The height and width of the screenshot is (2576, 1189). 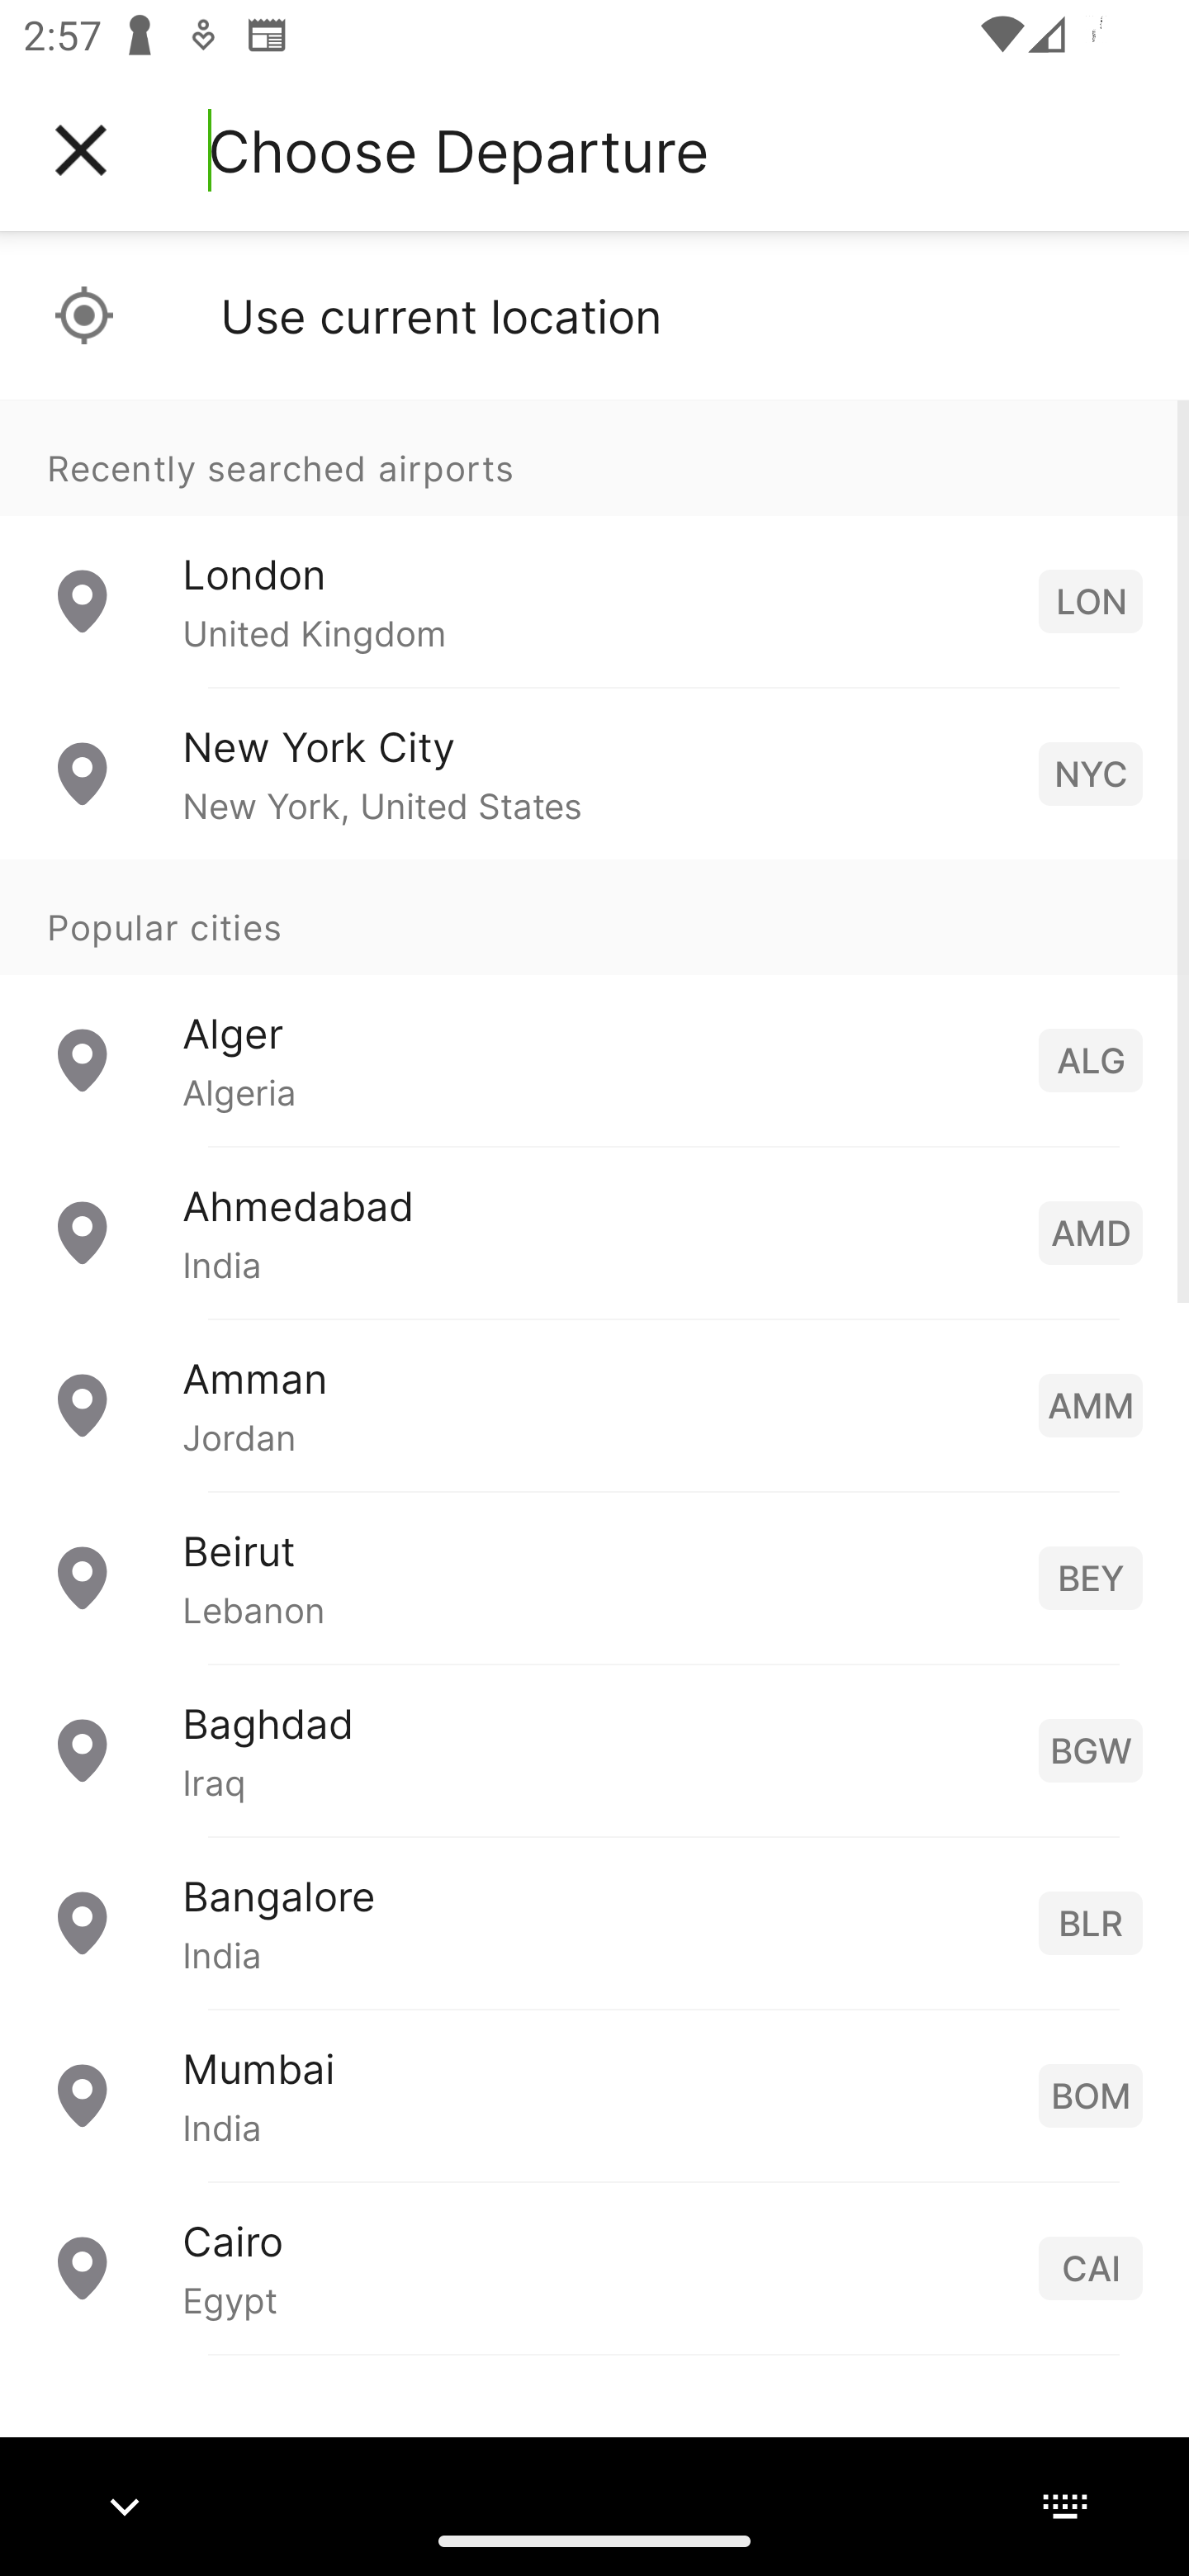 I want to click on Recently searched airports, so click(x=594, y=457).